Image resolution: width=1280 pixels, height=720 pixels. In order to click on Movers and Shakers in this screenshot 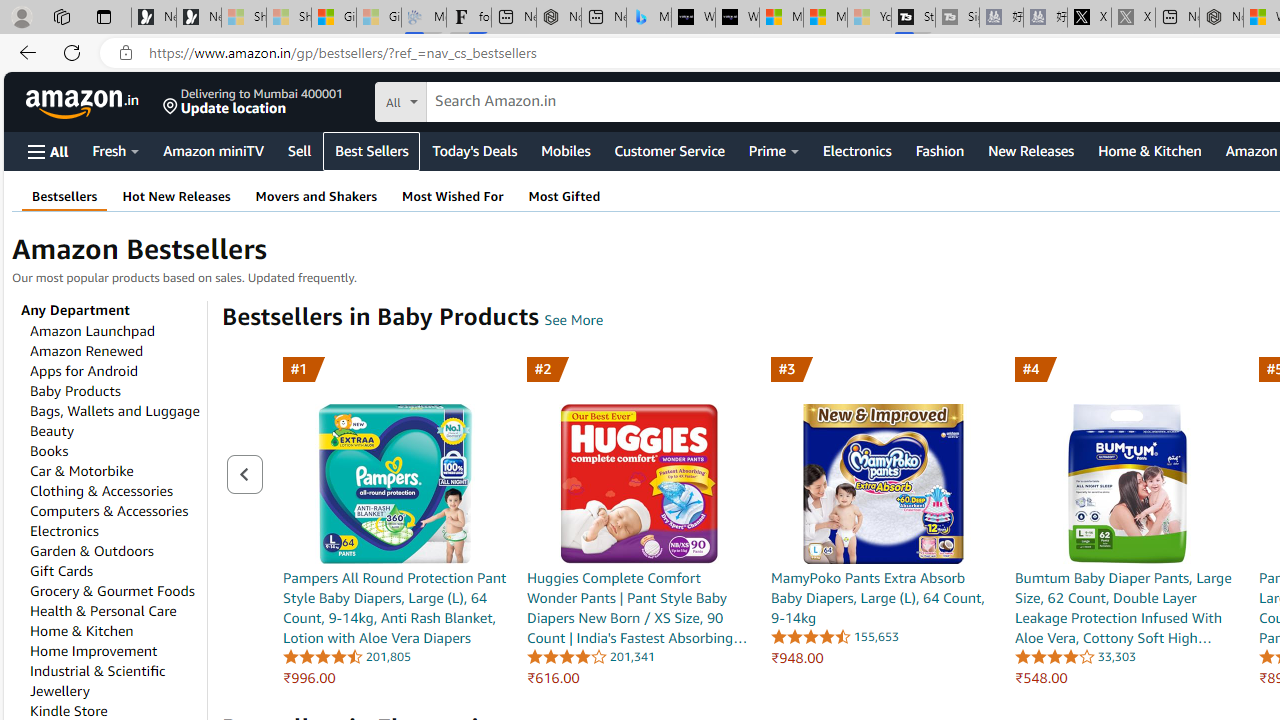, I will do `click(316, 196)`.